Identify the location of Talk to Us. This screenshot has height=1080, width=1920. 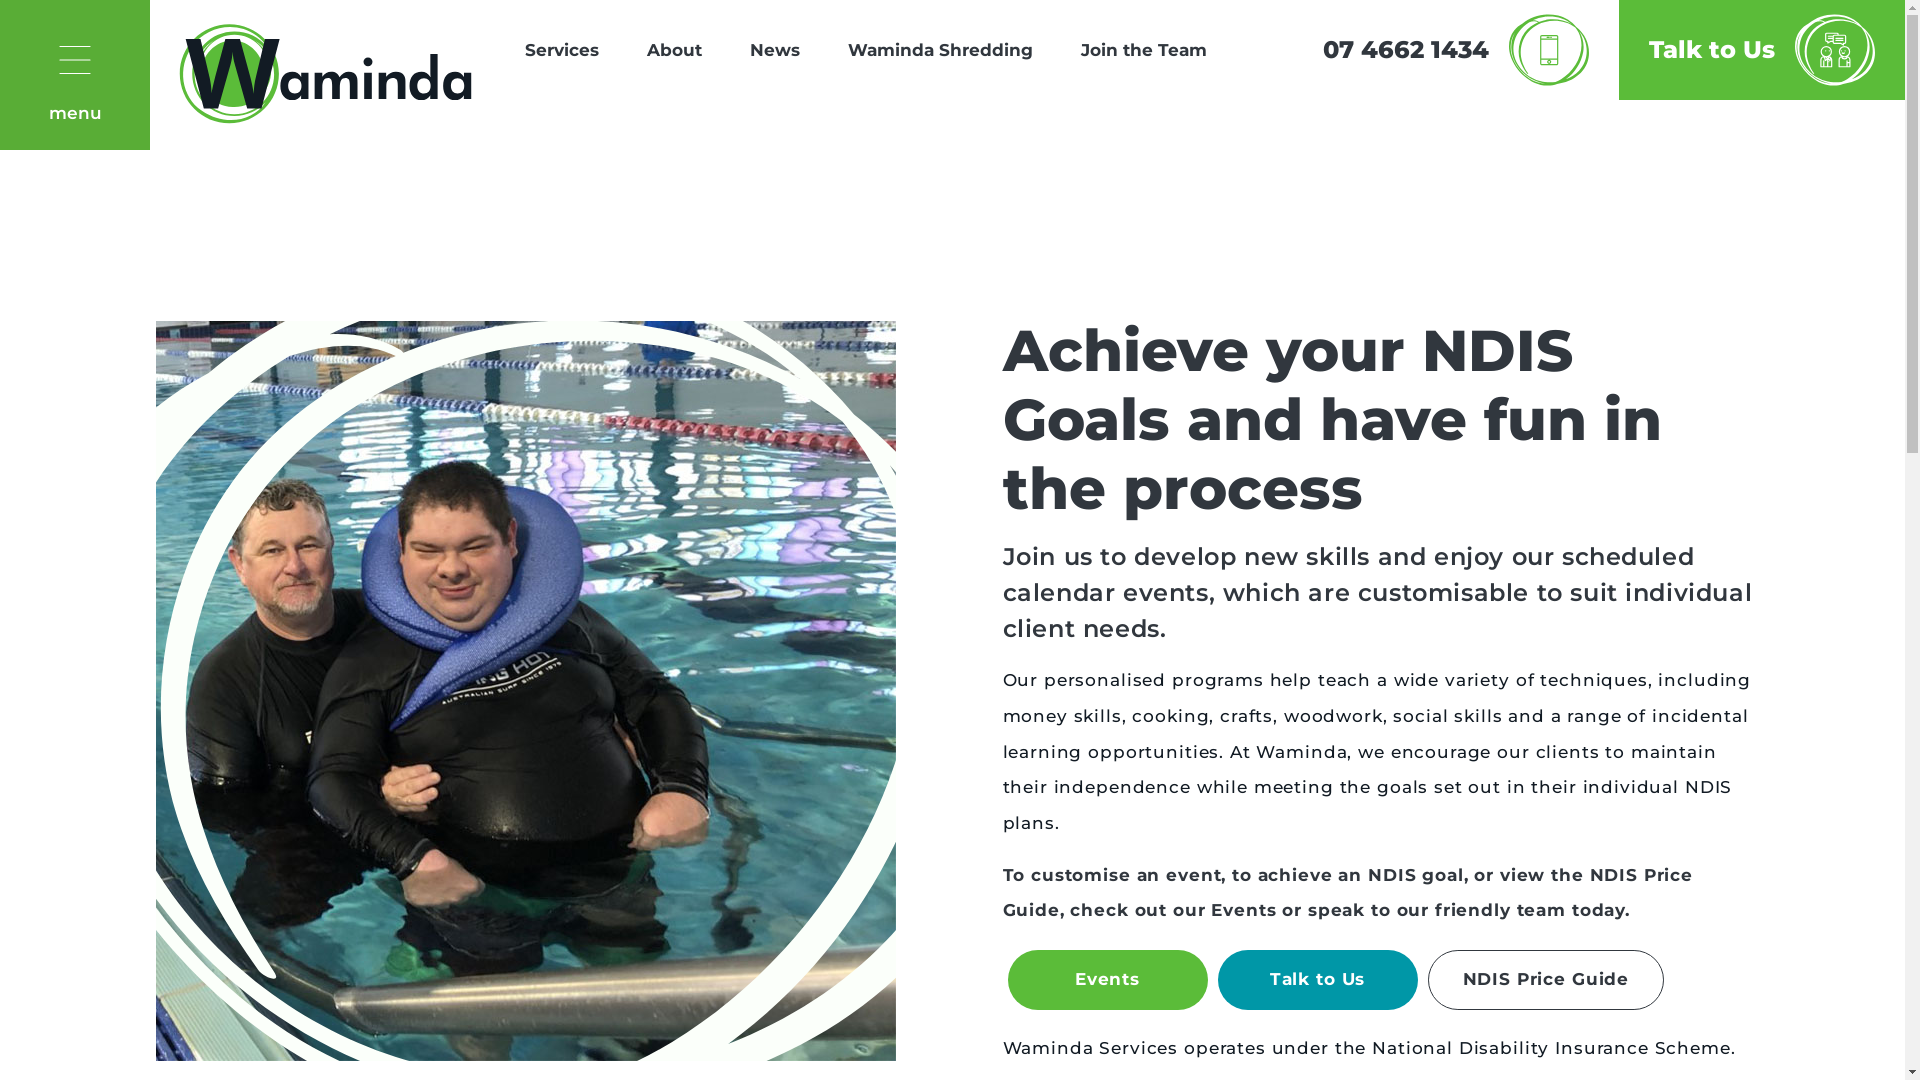
(1762, 50).